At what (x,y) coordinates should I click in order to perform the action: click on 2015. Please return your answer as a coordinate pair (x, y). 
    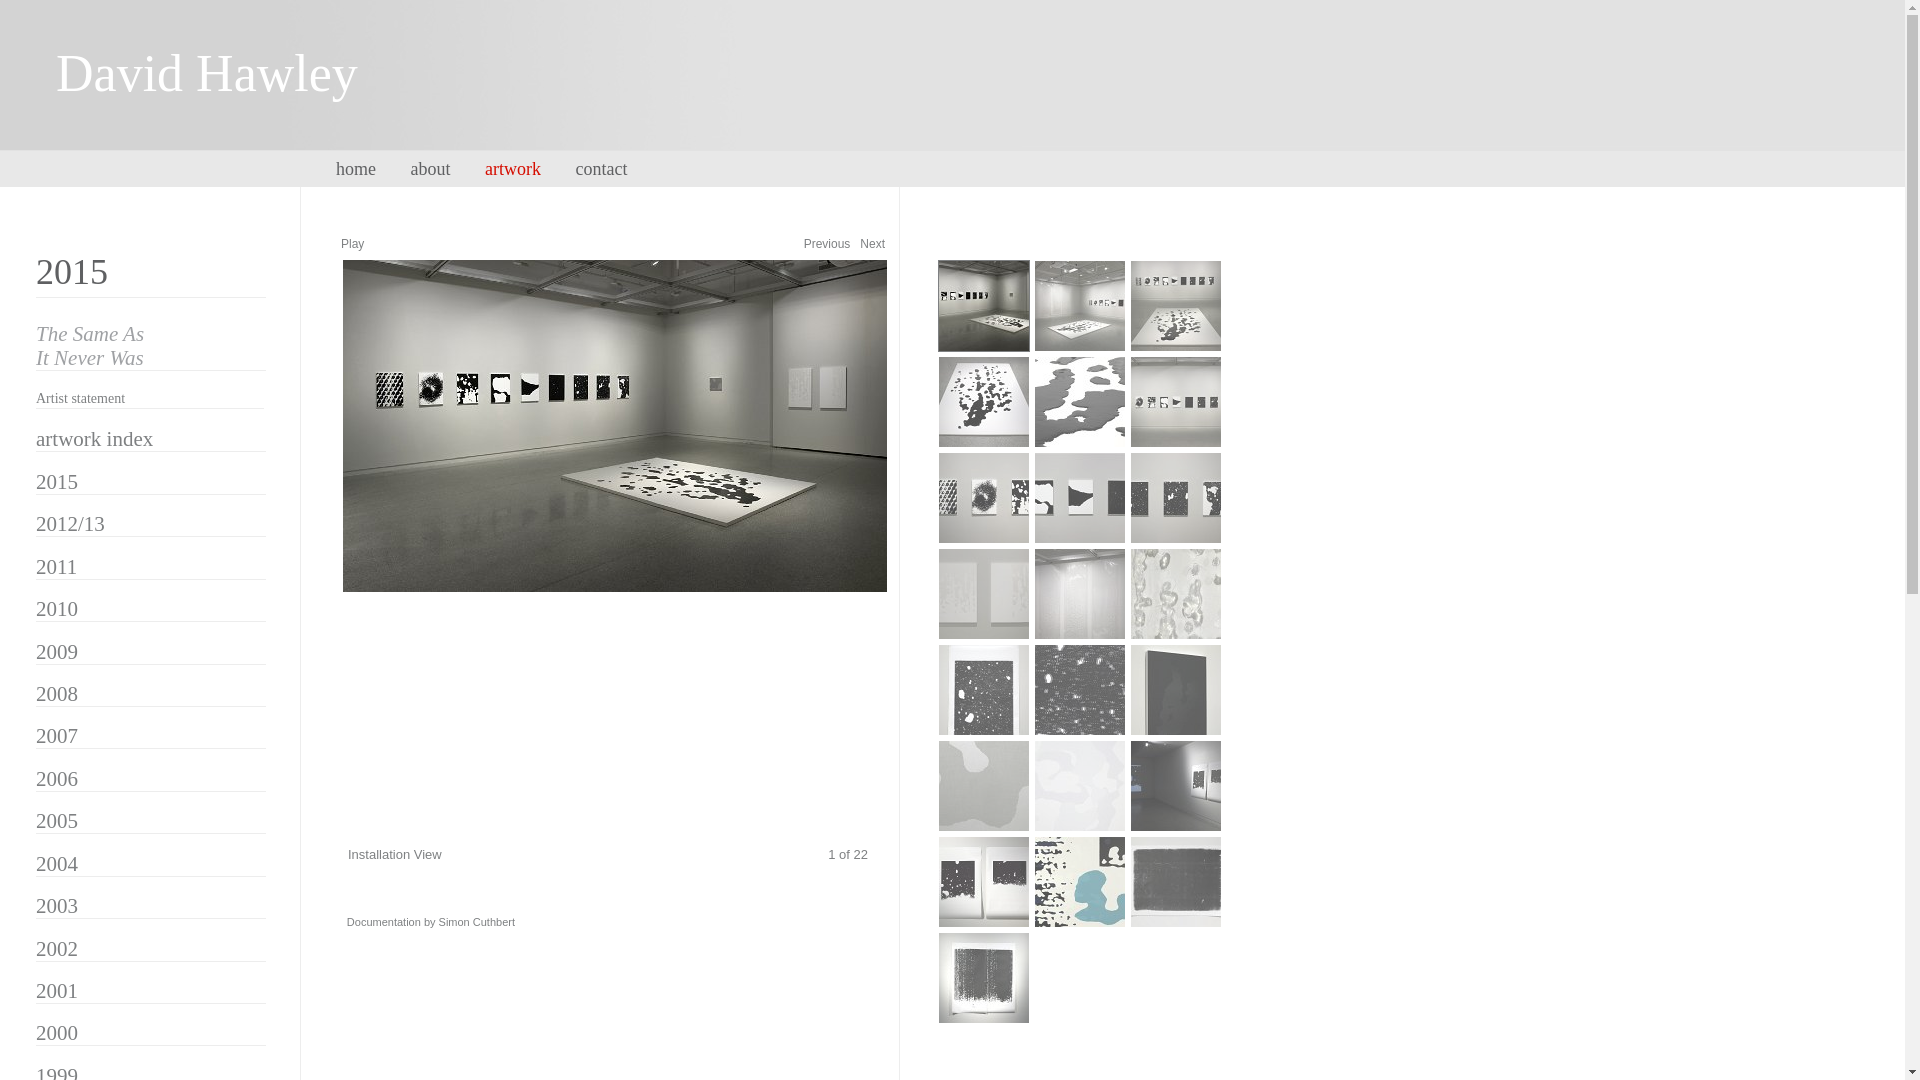
    Looking at the image, I should click on (57, 482).